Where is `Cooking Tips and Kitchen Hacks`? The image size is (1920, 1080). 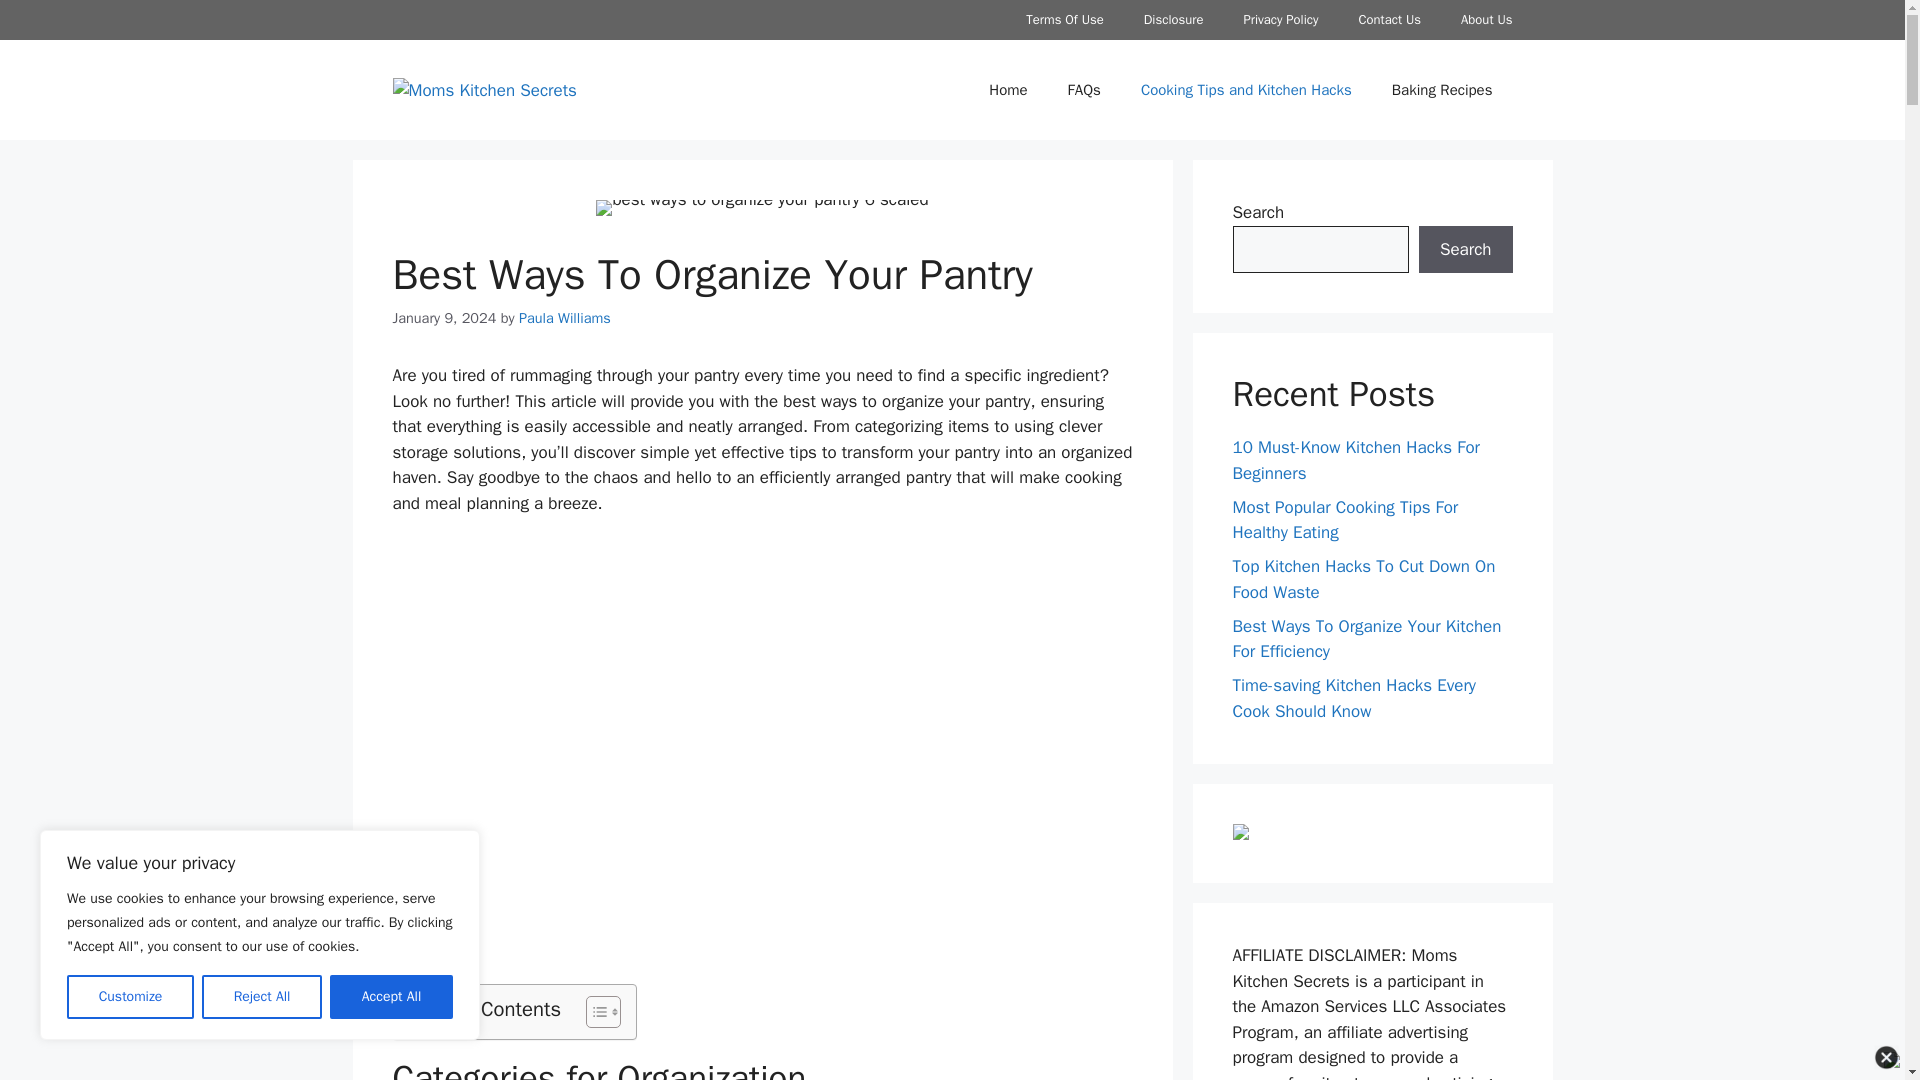
Cooking Tips and Kitchen Hacks is located at coordinates (1246, 90).